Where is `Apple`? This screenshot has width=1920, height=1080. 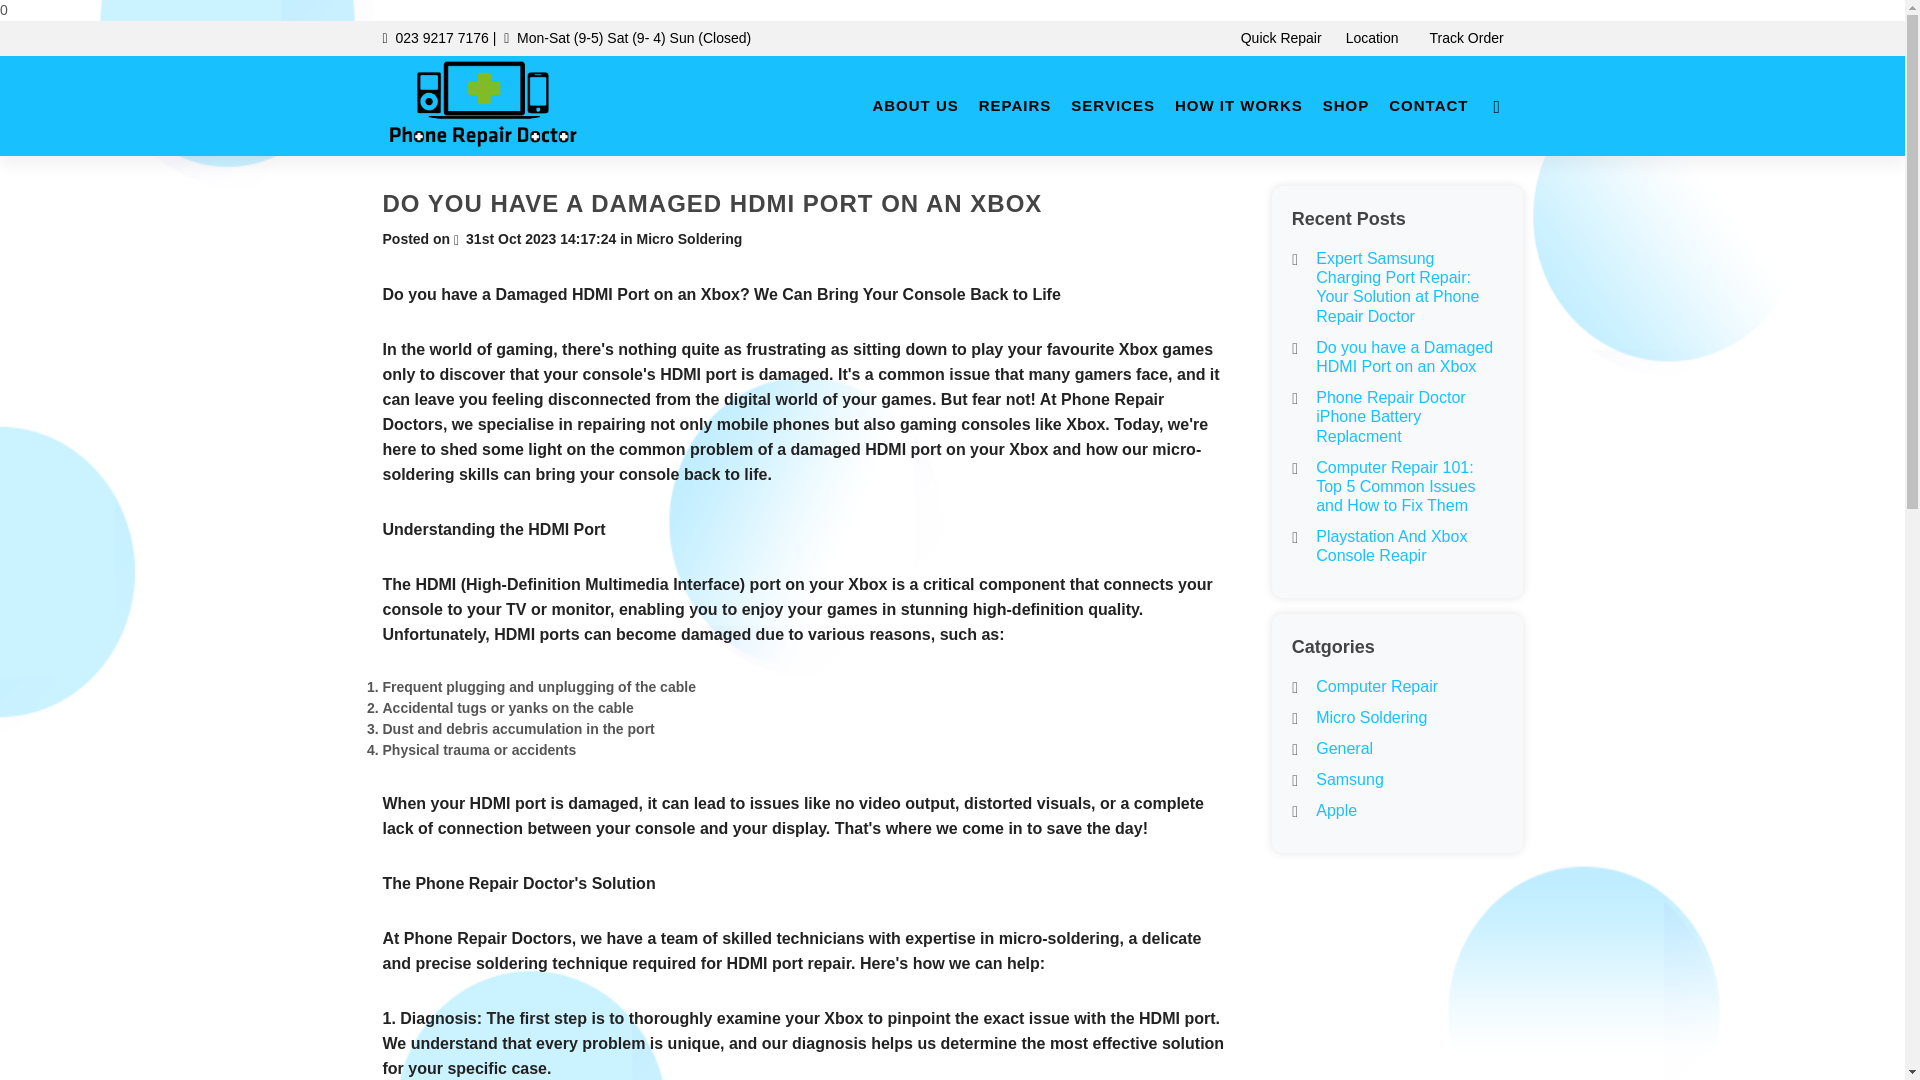 Apple is located at coordinates (1336, 810).